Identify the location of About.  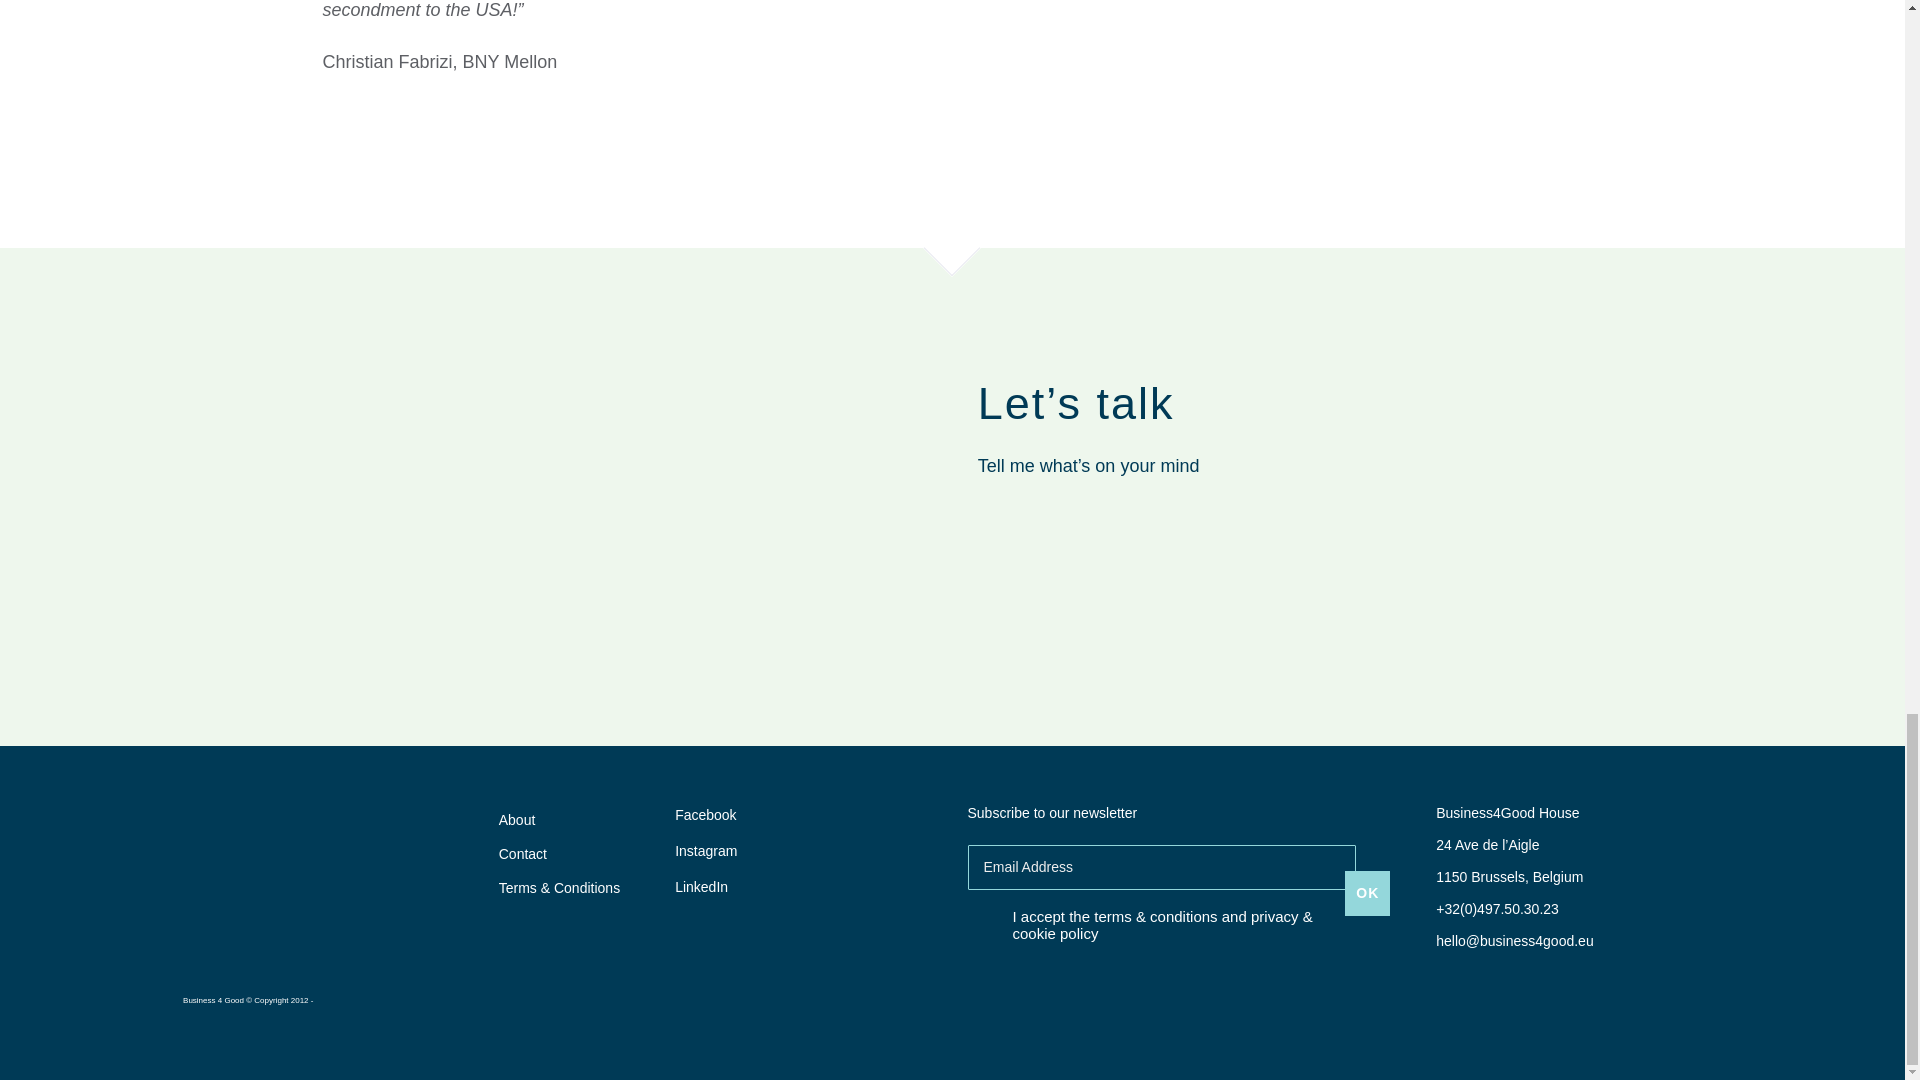
(560, 825).